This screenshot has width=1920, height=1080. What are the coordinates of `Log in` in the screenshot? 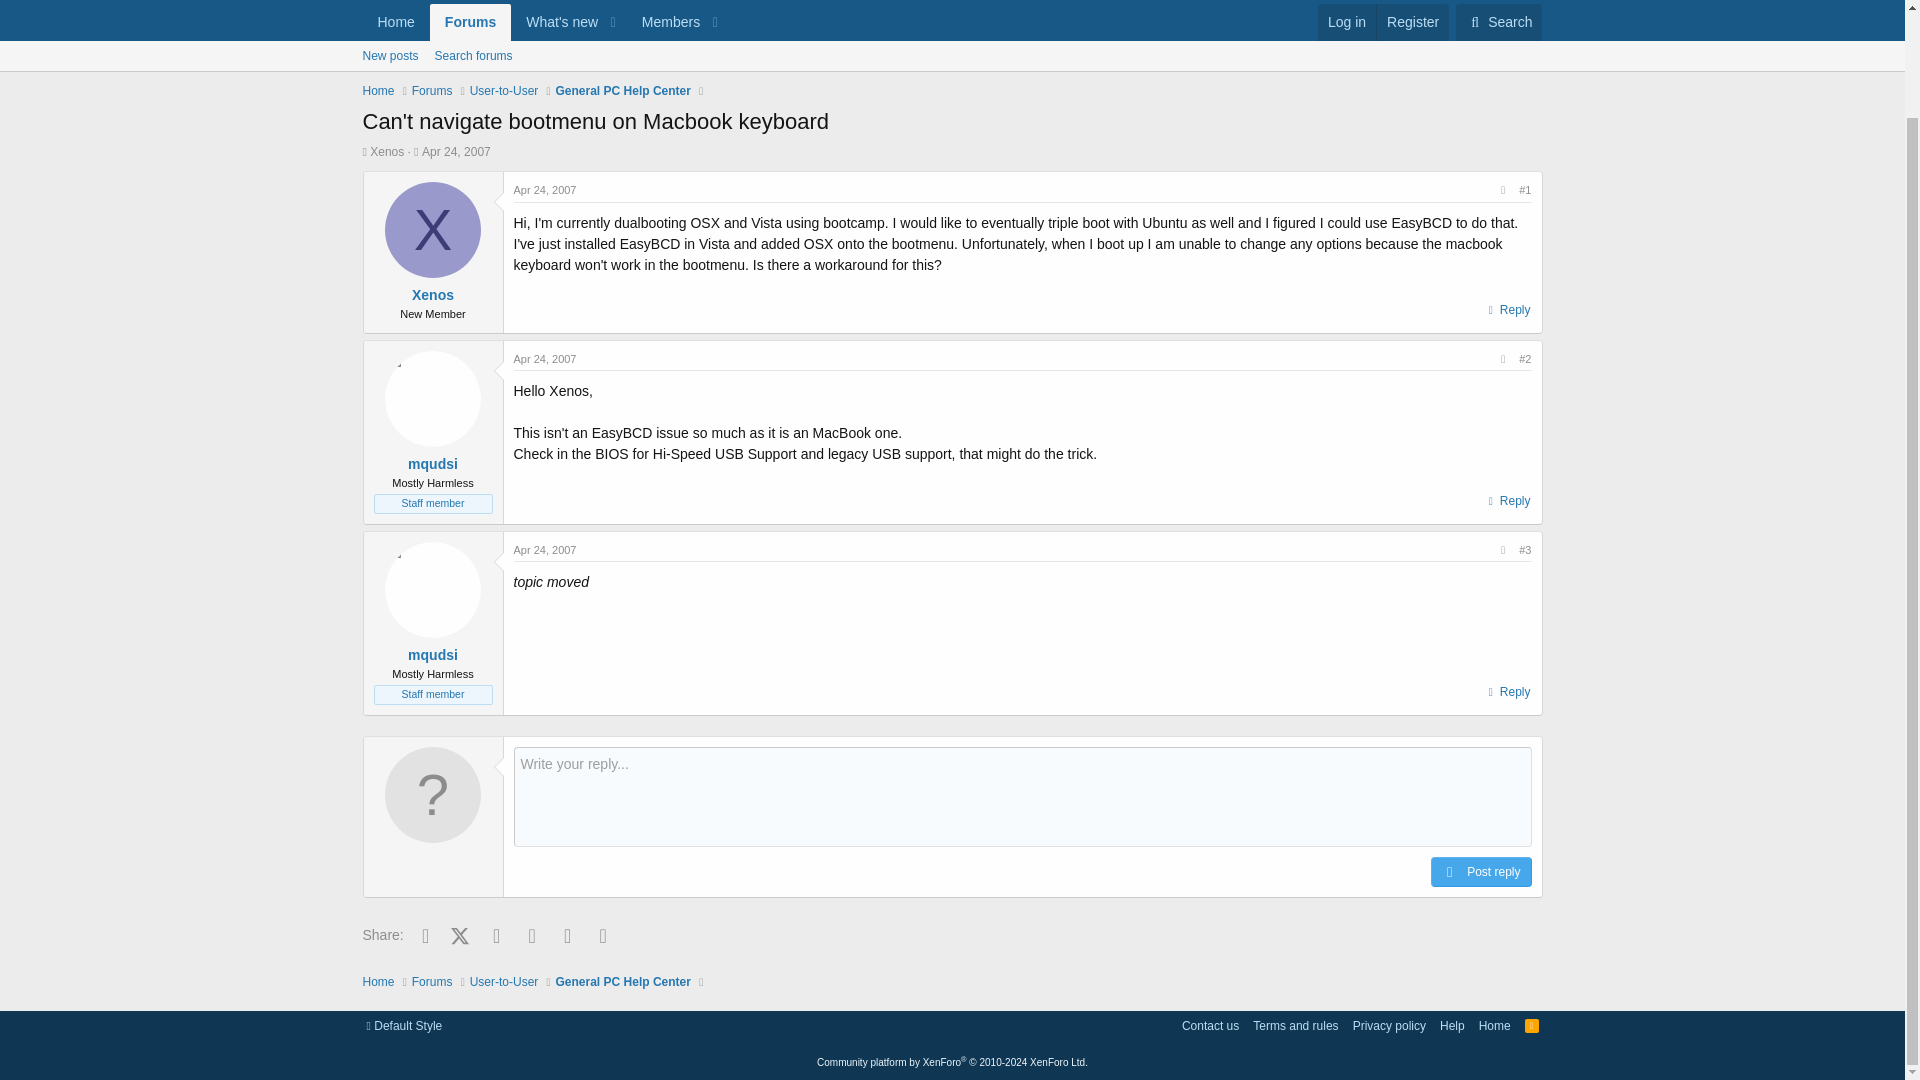 It's located at (1346, 22).